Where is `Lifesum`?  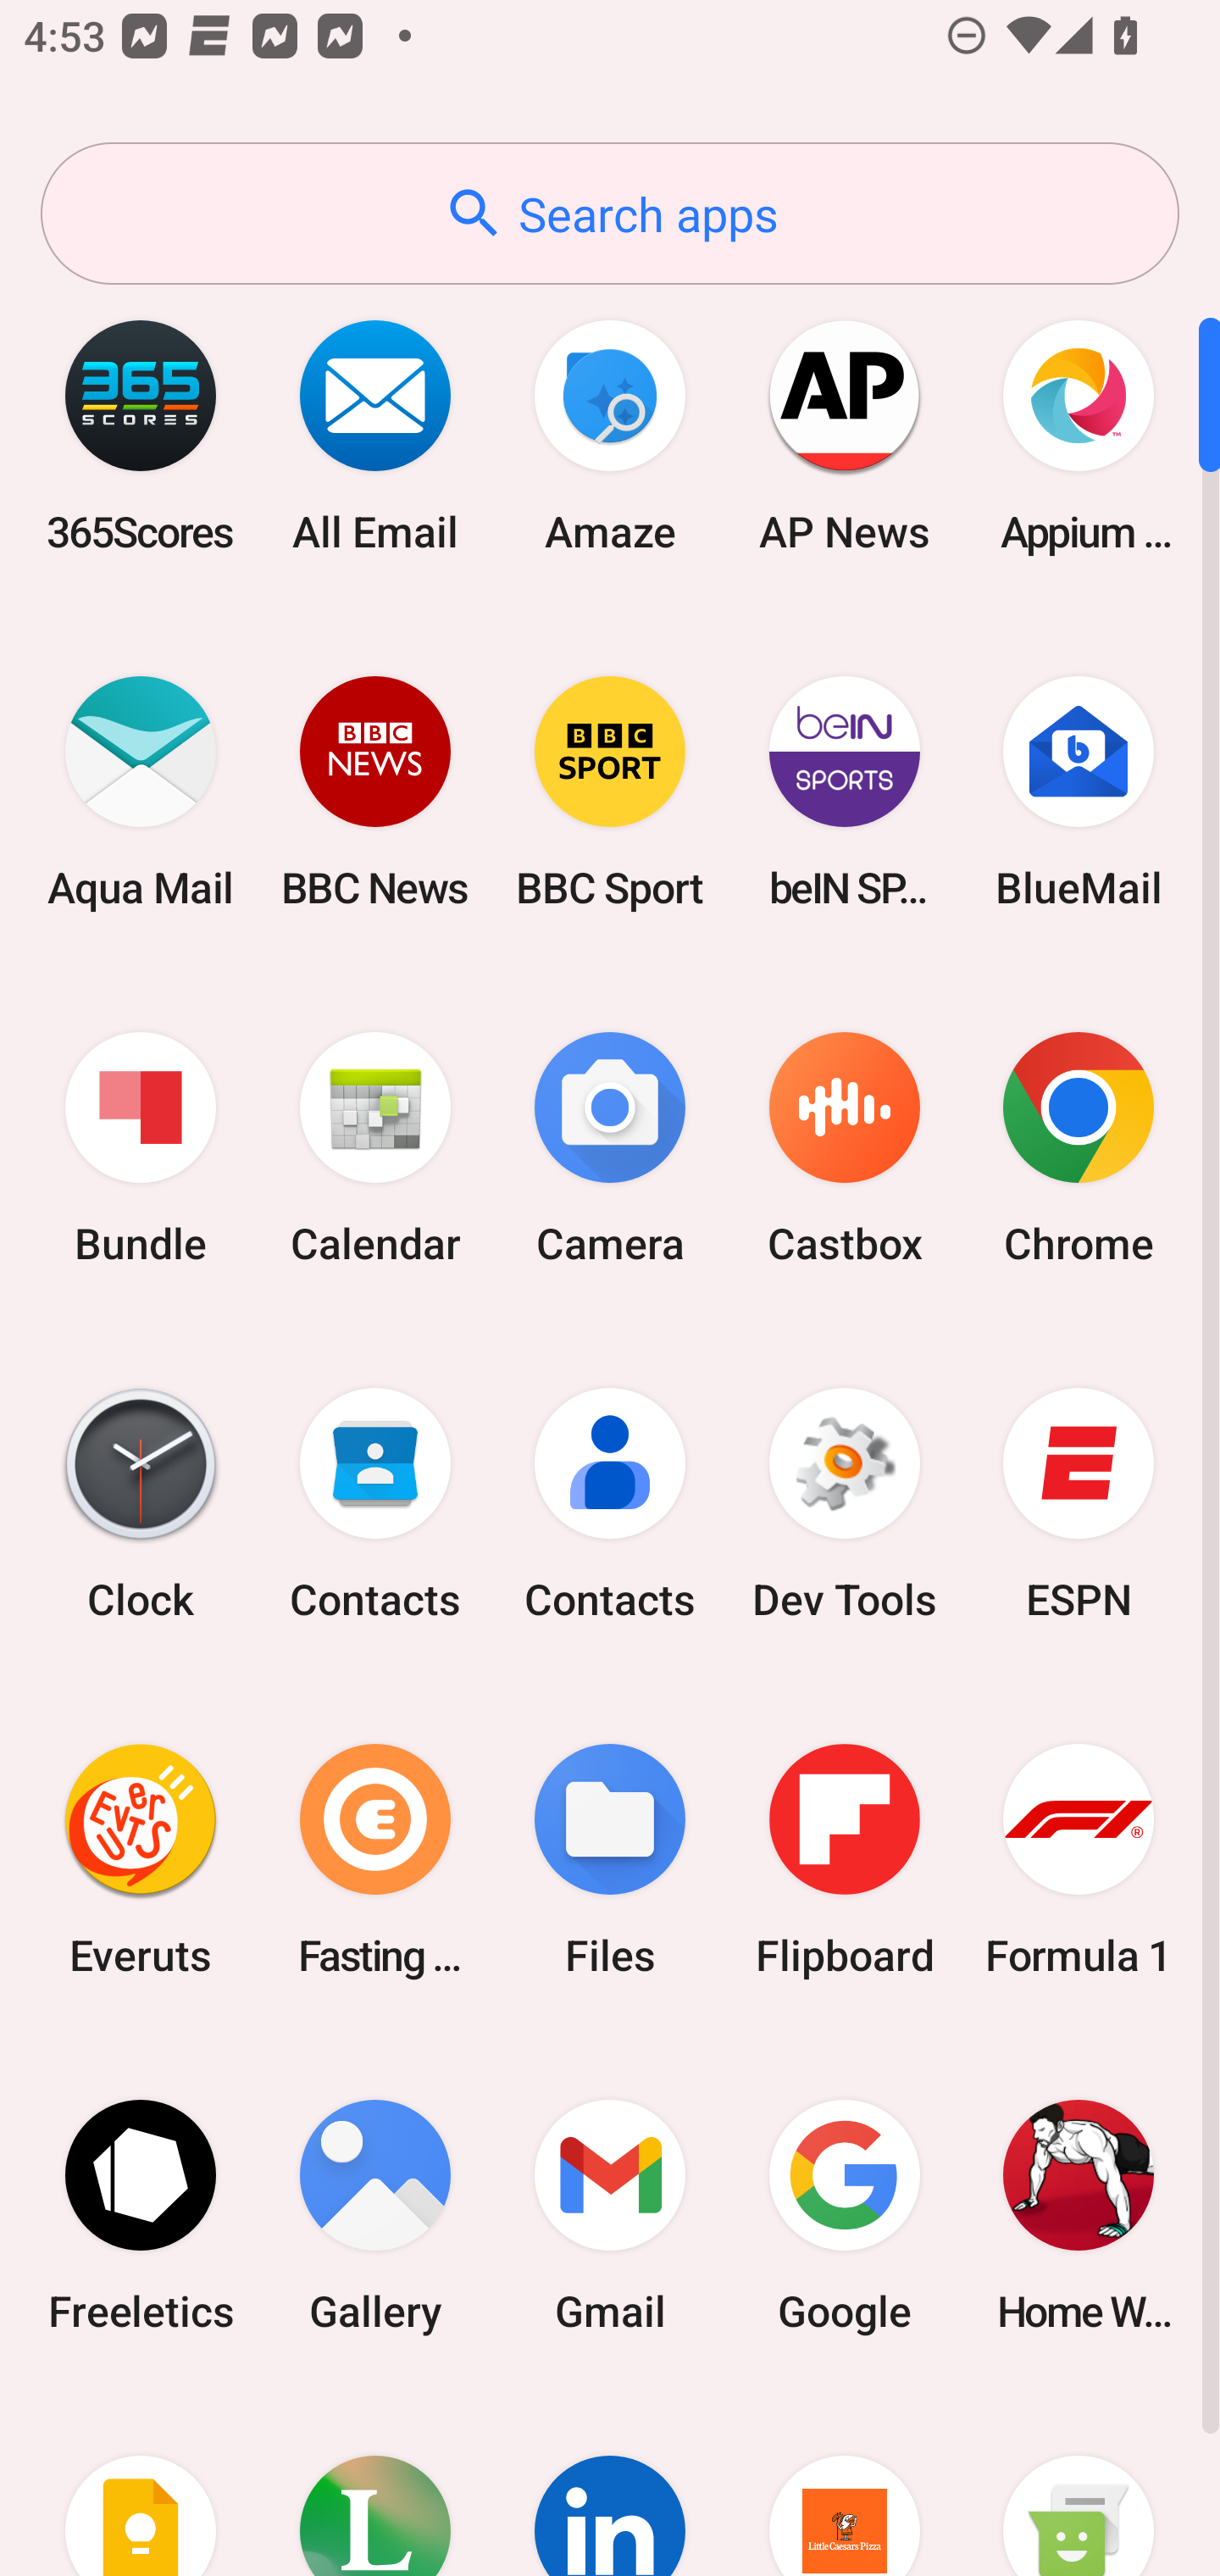 Lifesum is located at coordinates (375, 2484).